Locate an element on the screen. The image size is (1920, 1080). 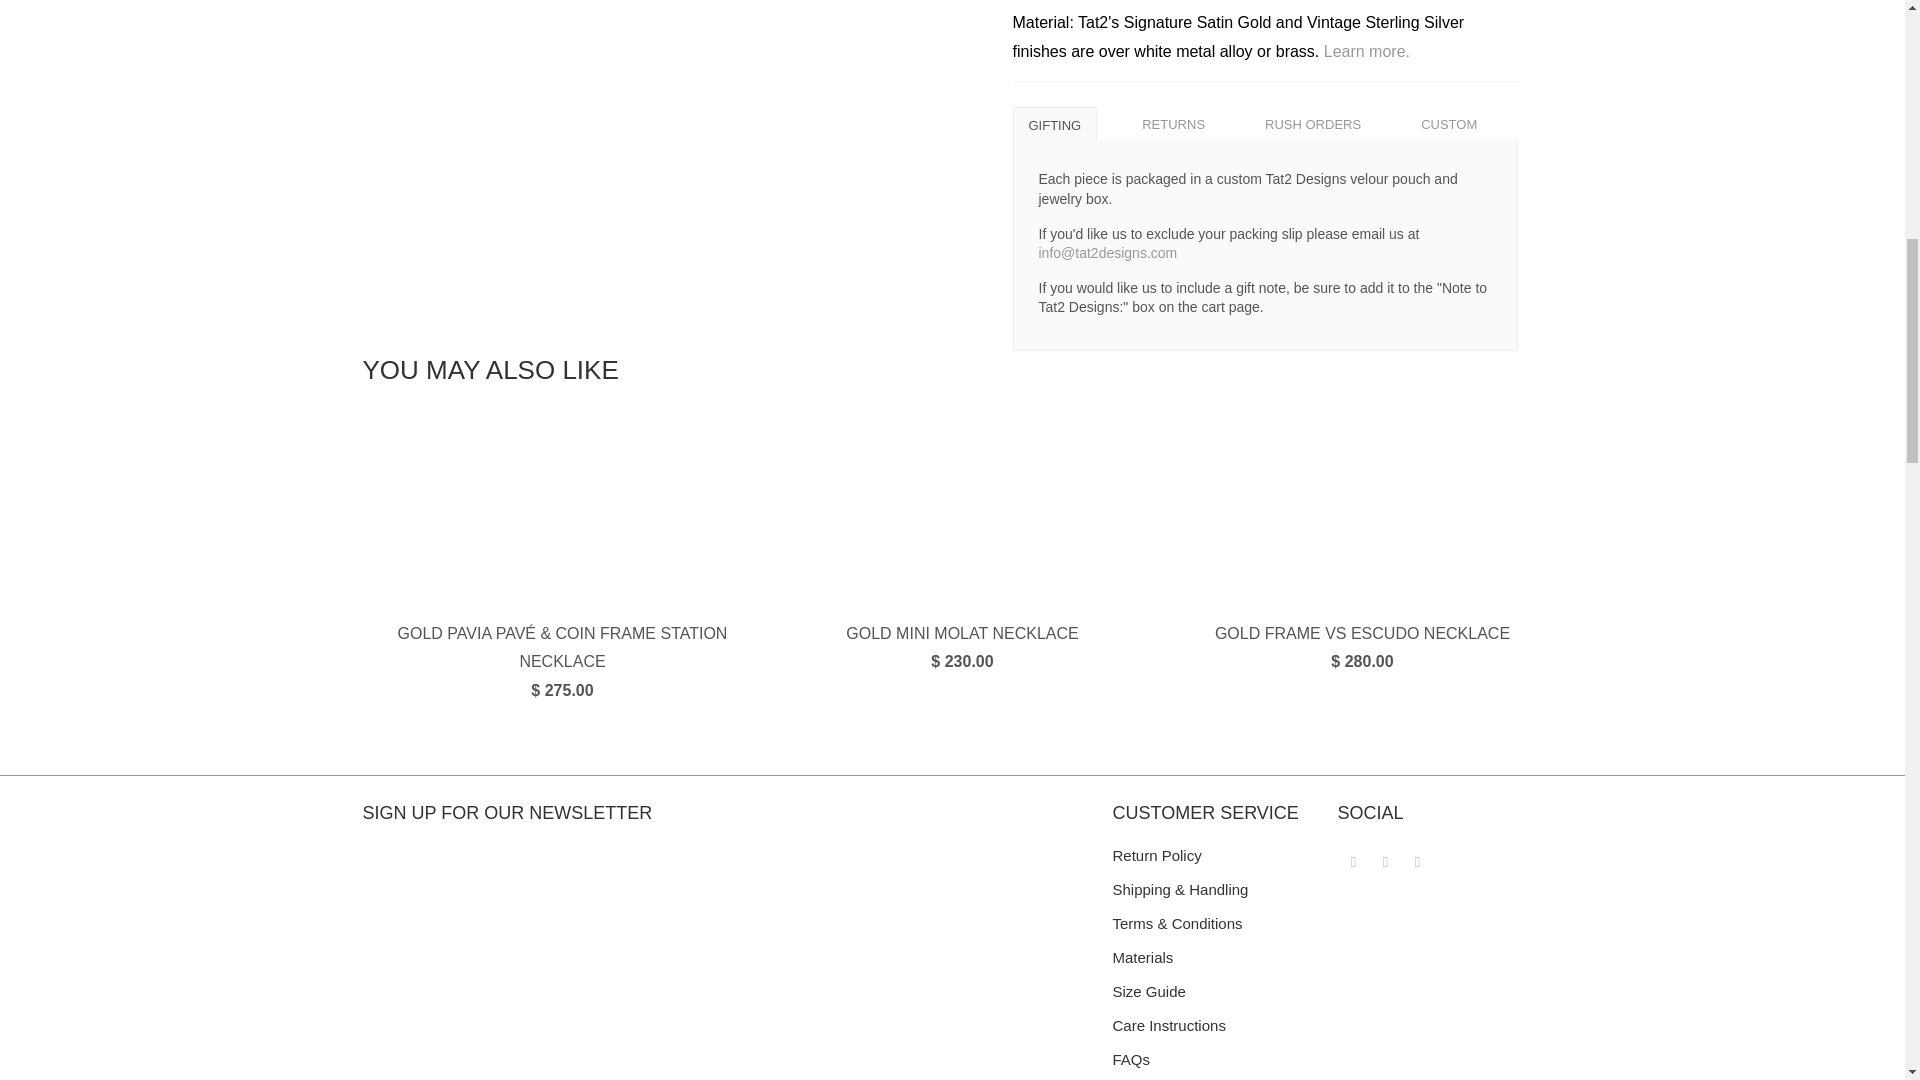
ETB is located at coordinates (1279, 408).